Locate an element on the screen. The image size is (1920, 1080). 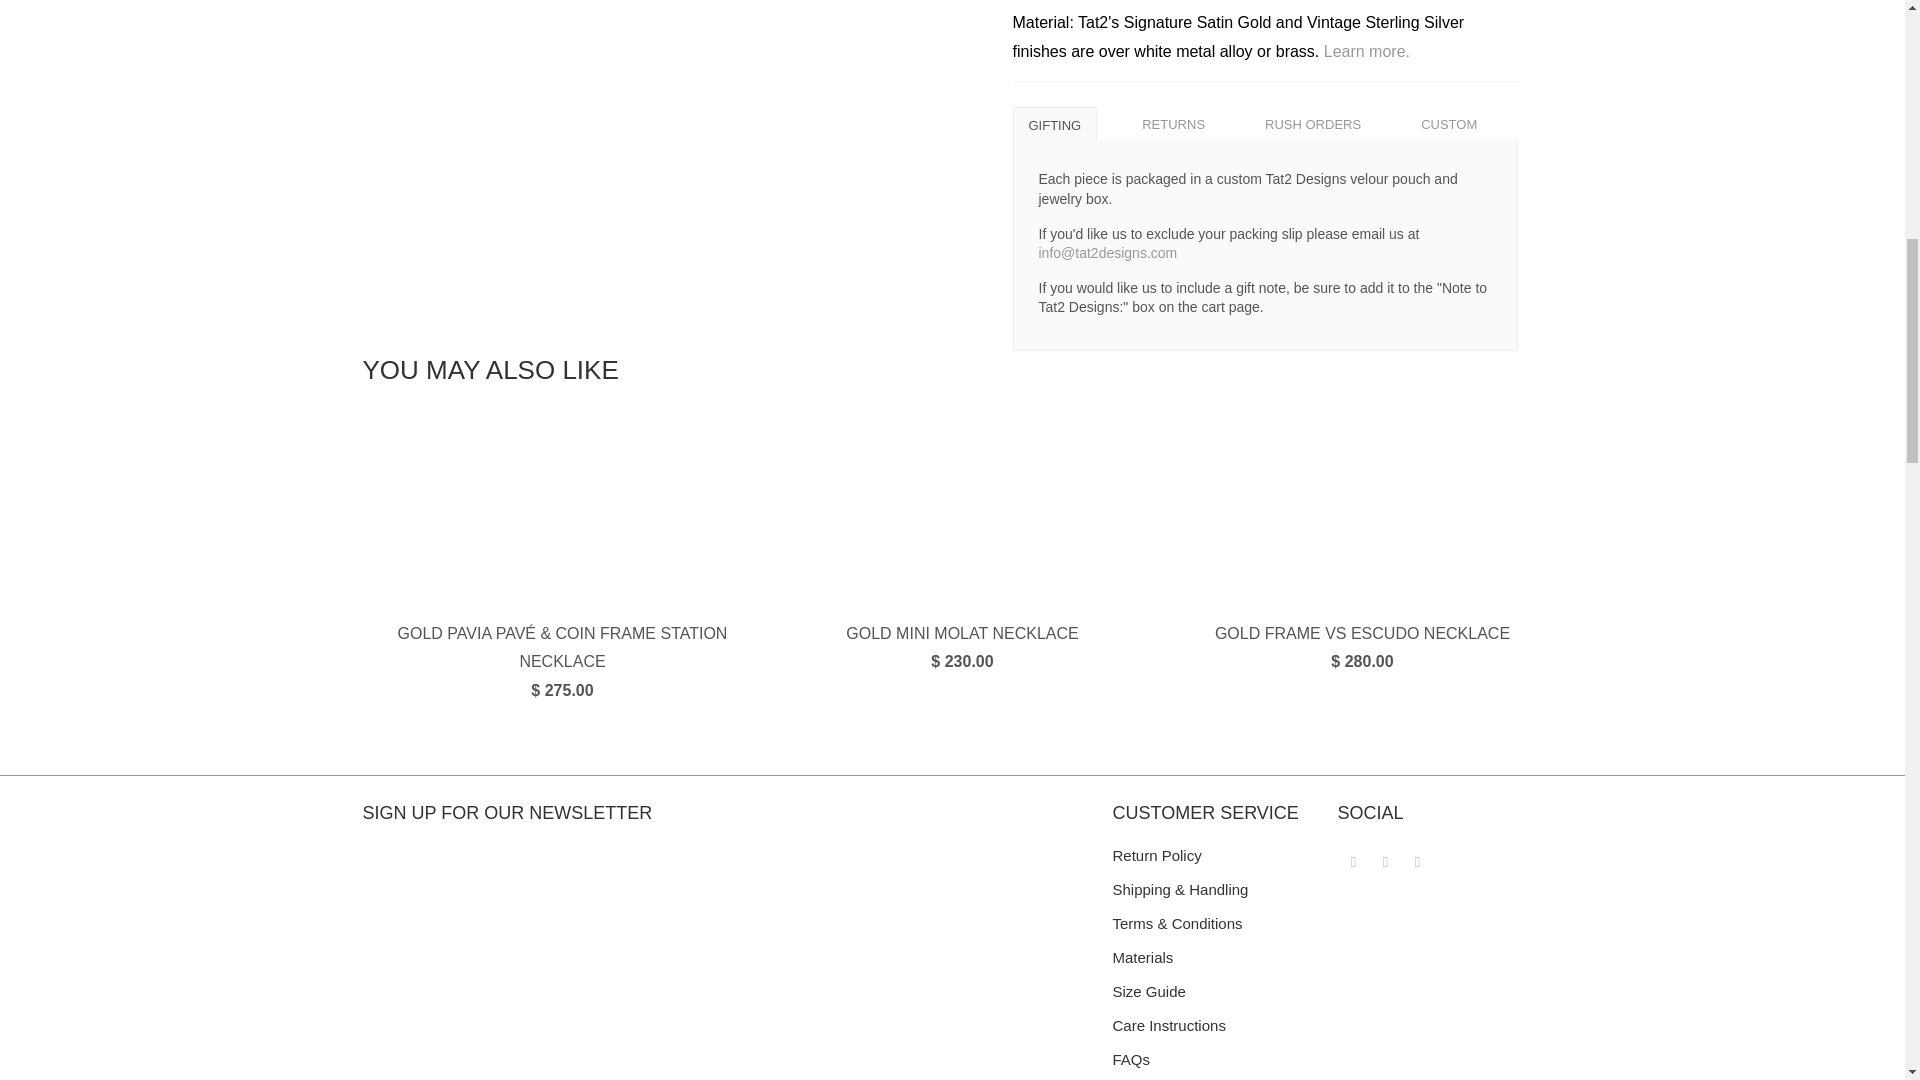
ETB is located at coordinates (1279, 408).